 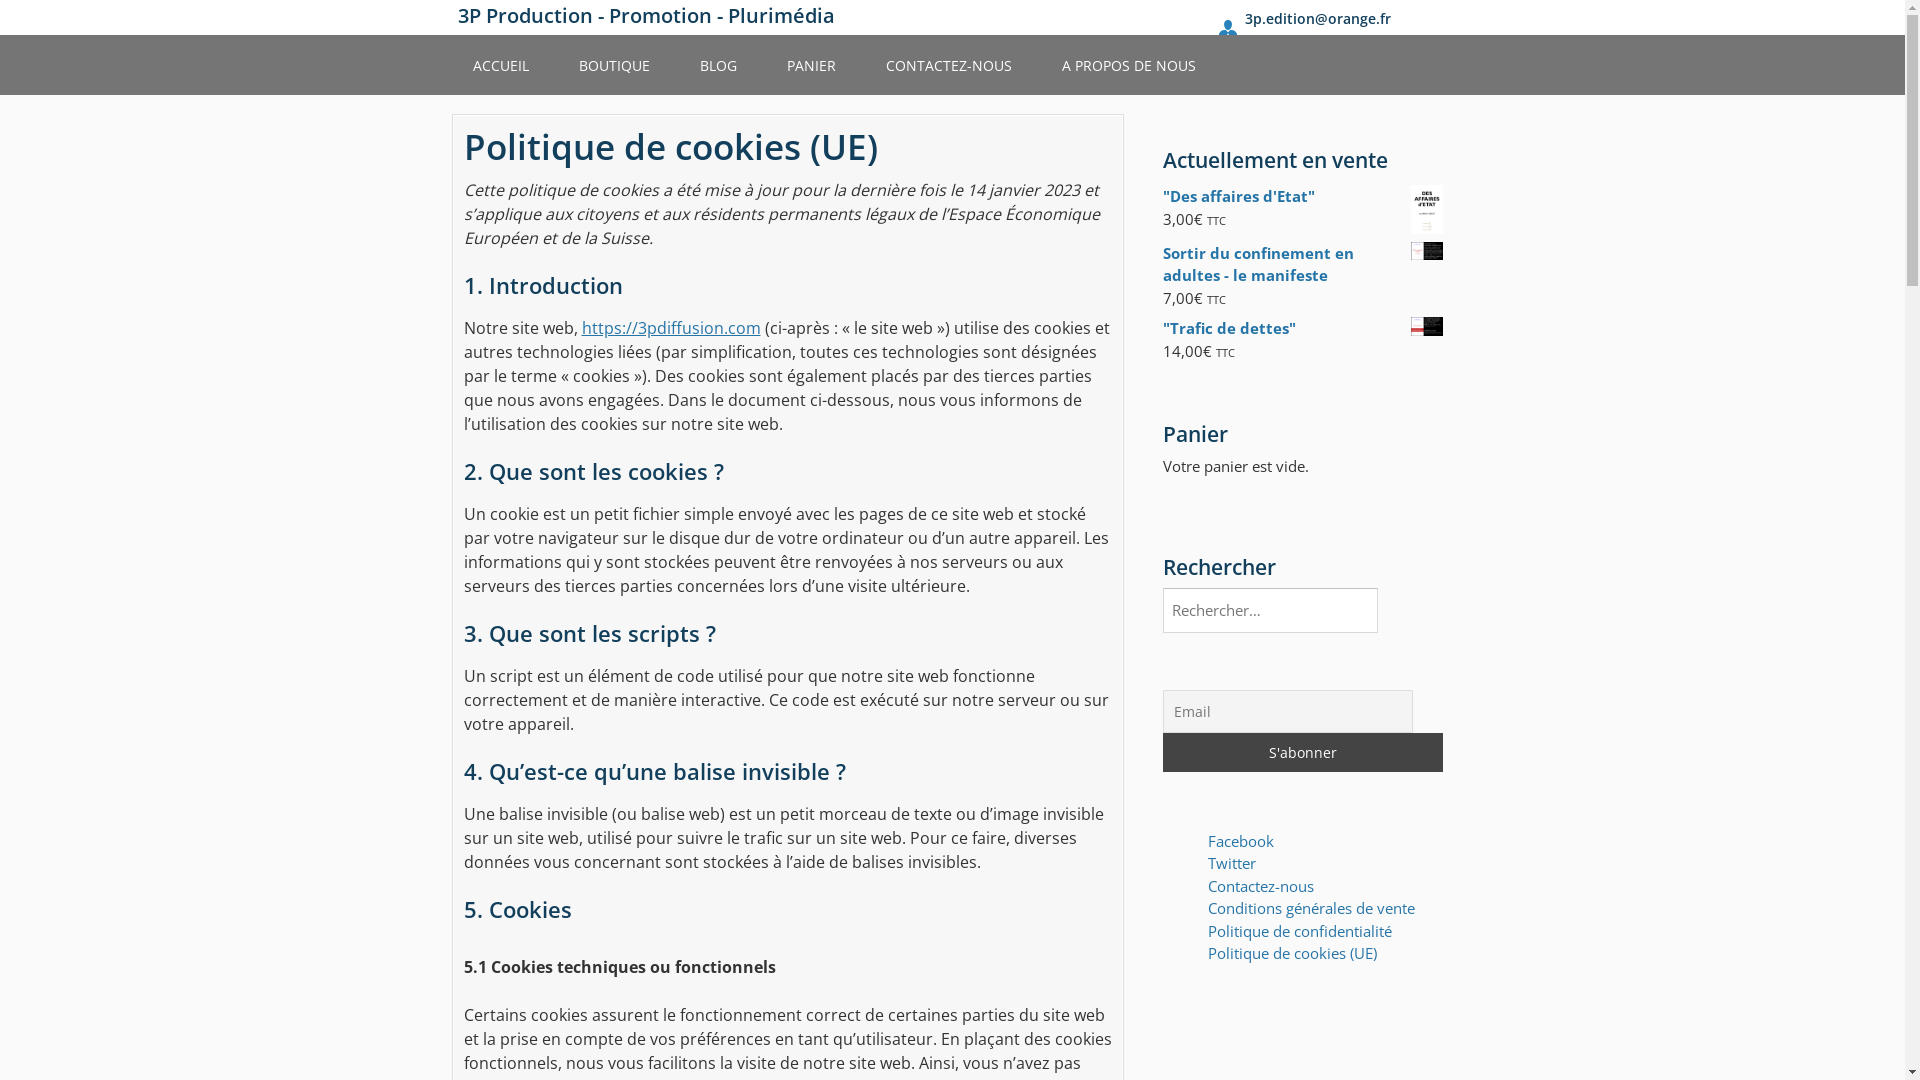 I want to click on BOUTIQUE, so click(x=614, y=65).